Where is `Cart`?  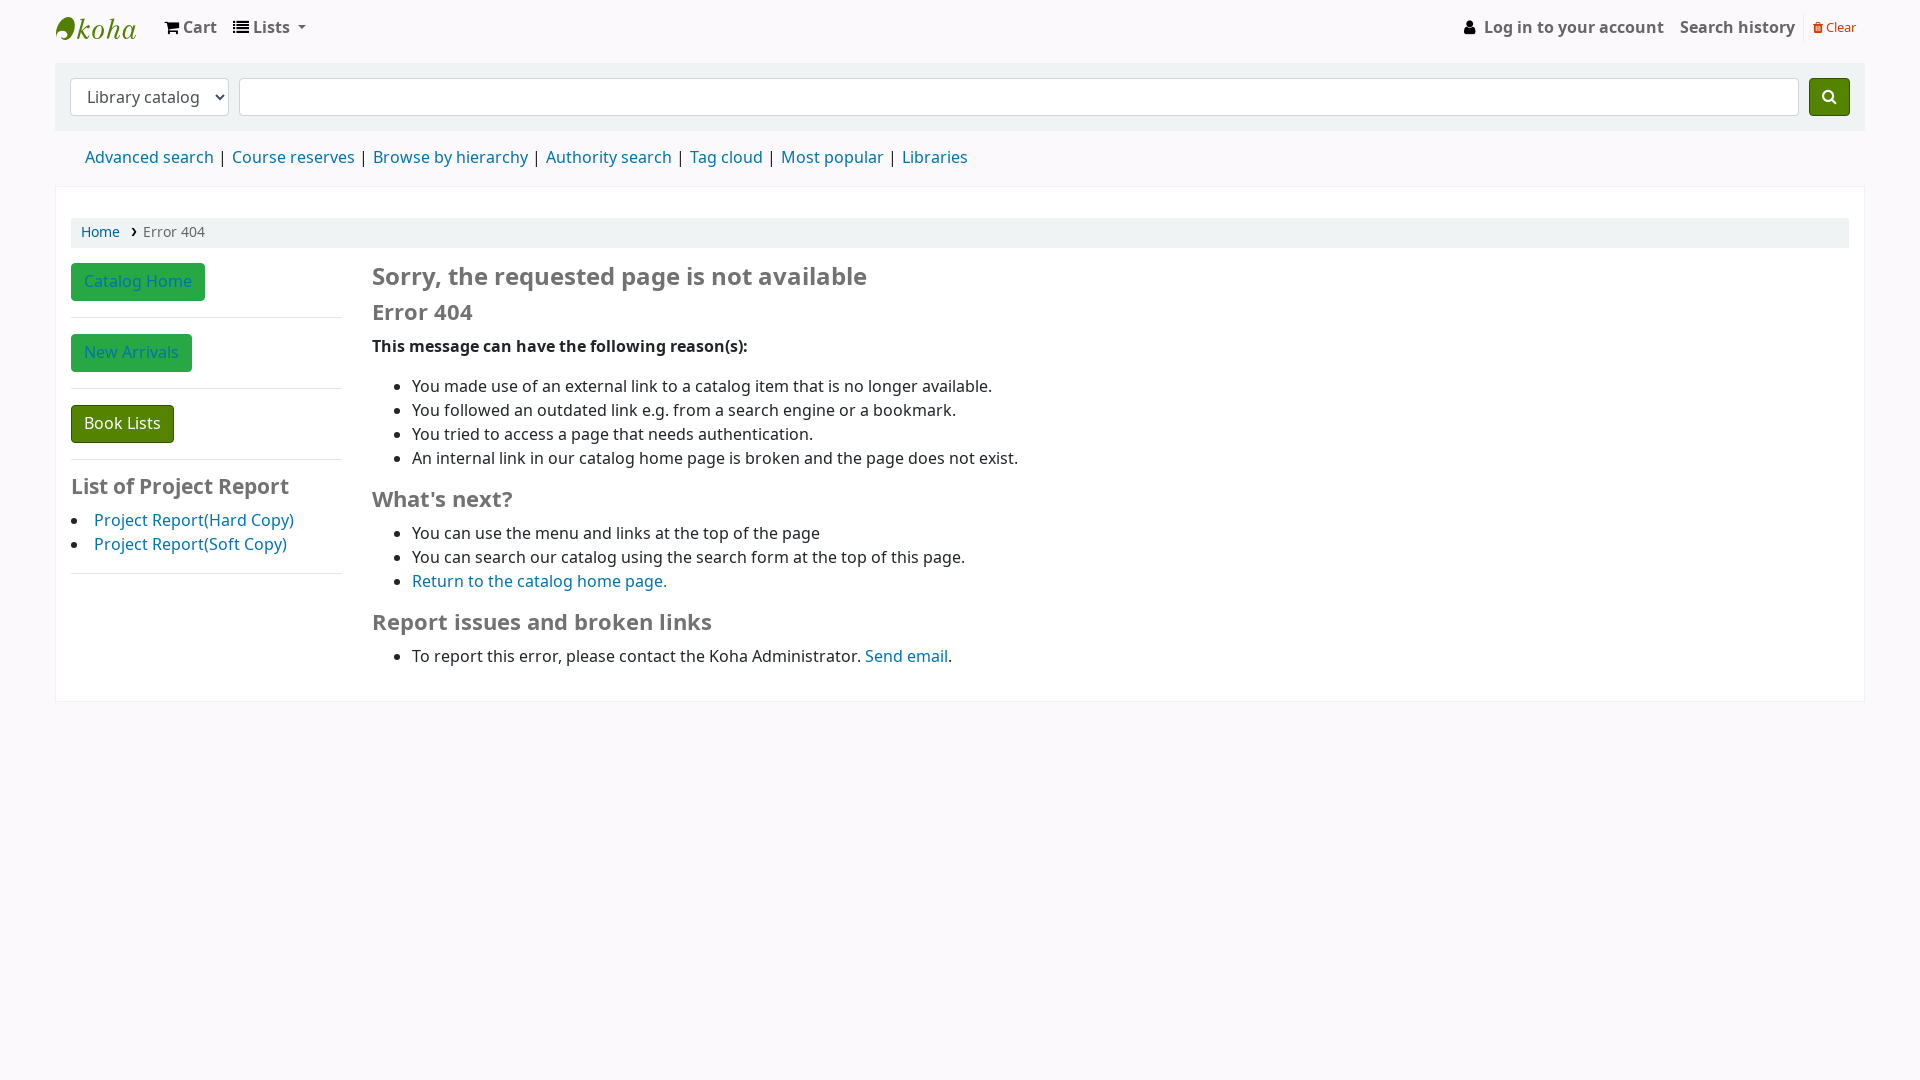
Cart is located at coordinates (190, 28).